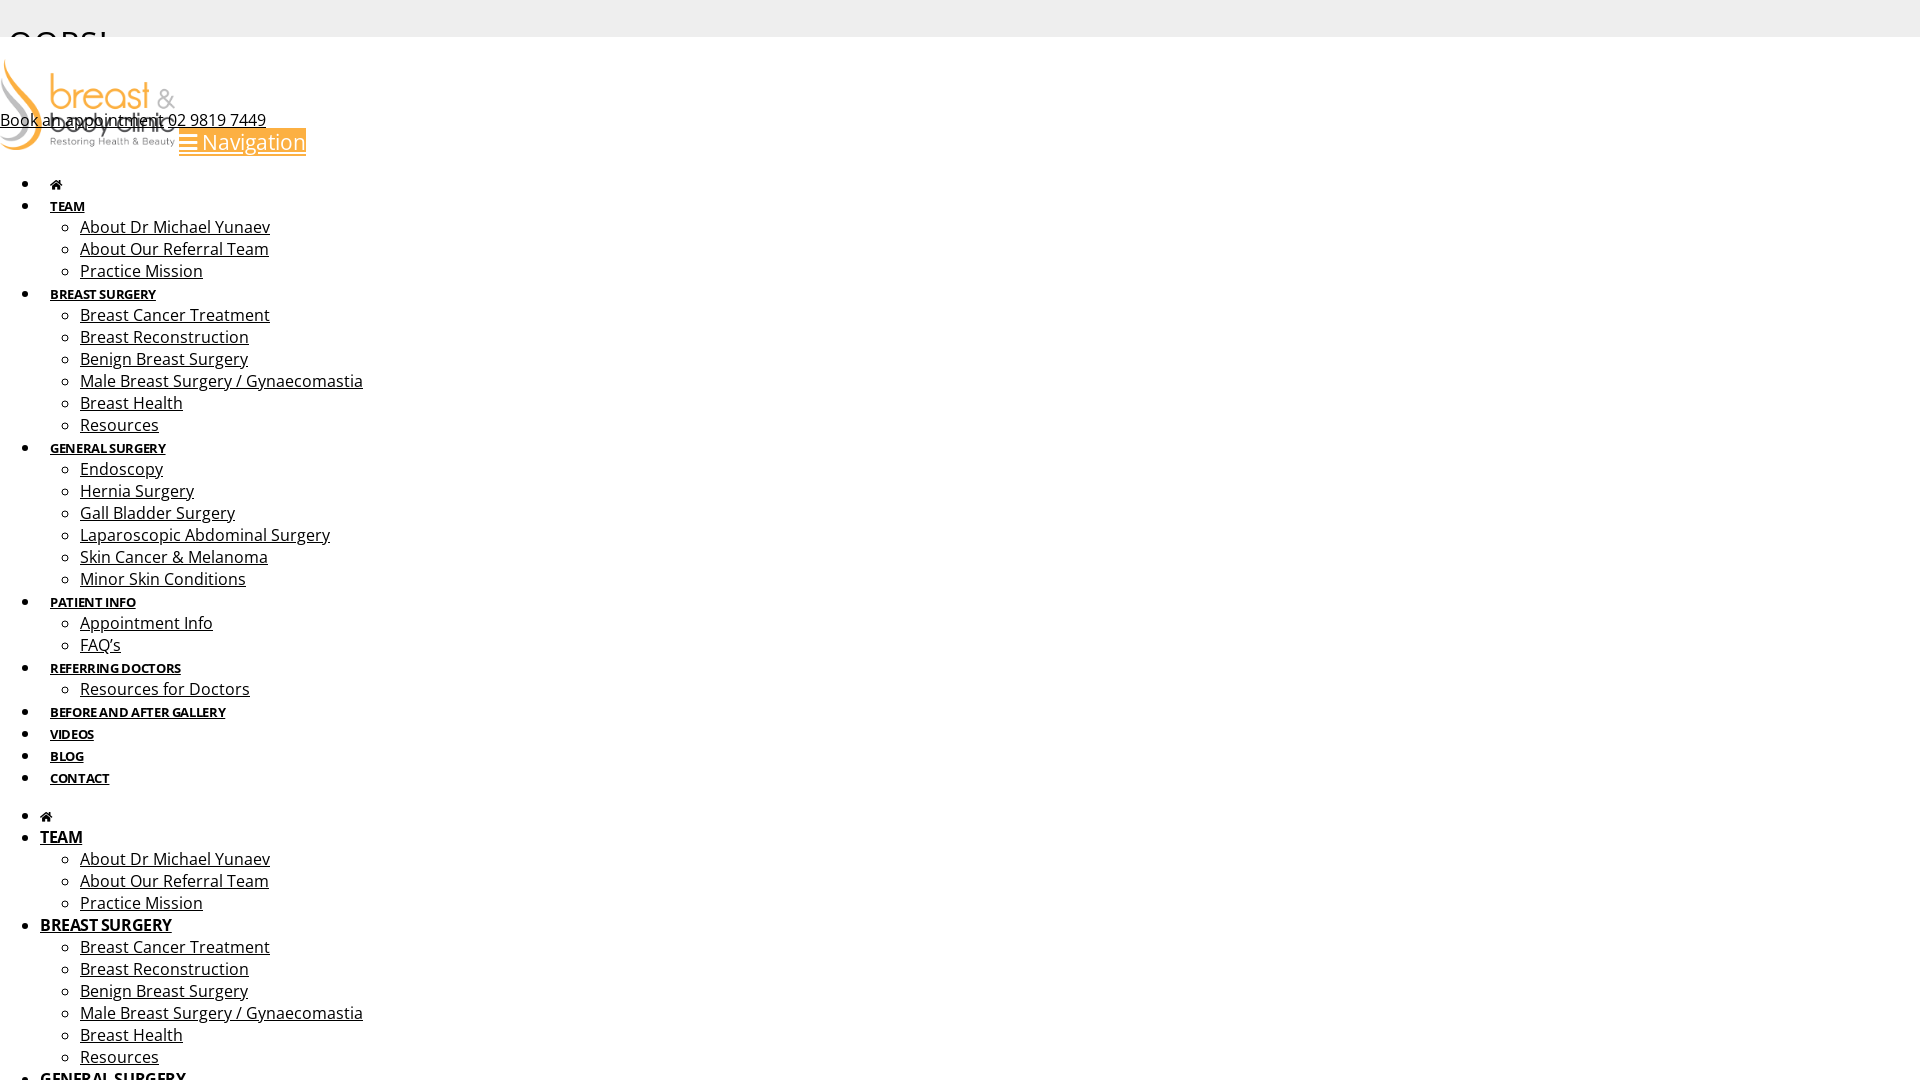  I want to click on About The Team, so click(593, 322).